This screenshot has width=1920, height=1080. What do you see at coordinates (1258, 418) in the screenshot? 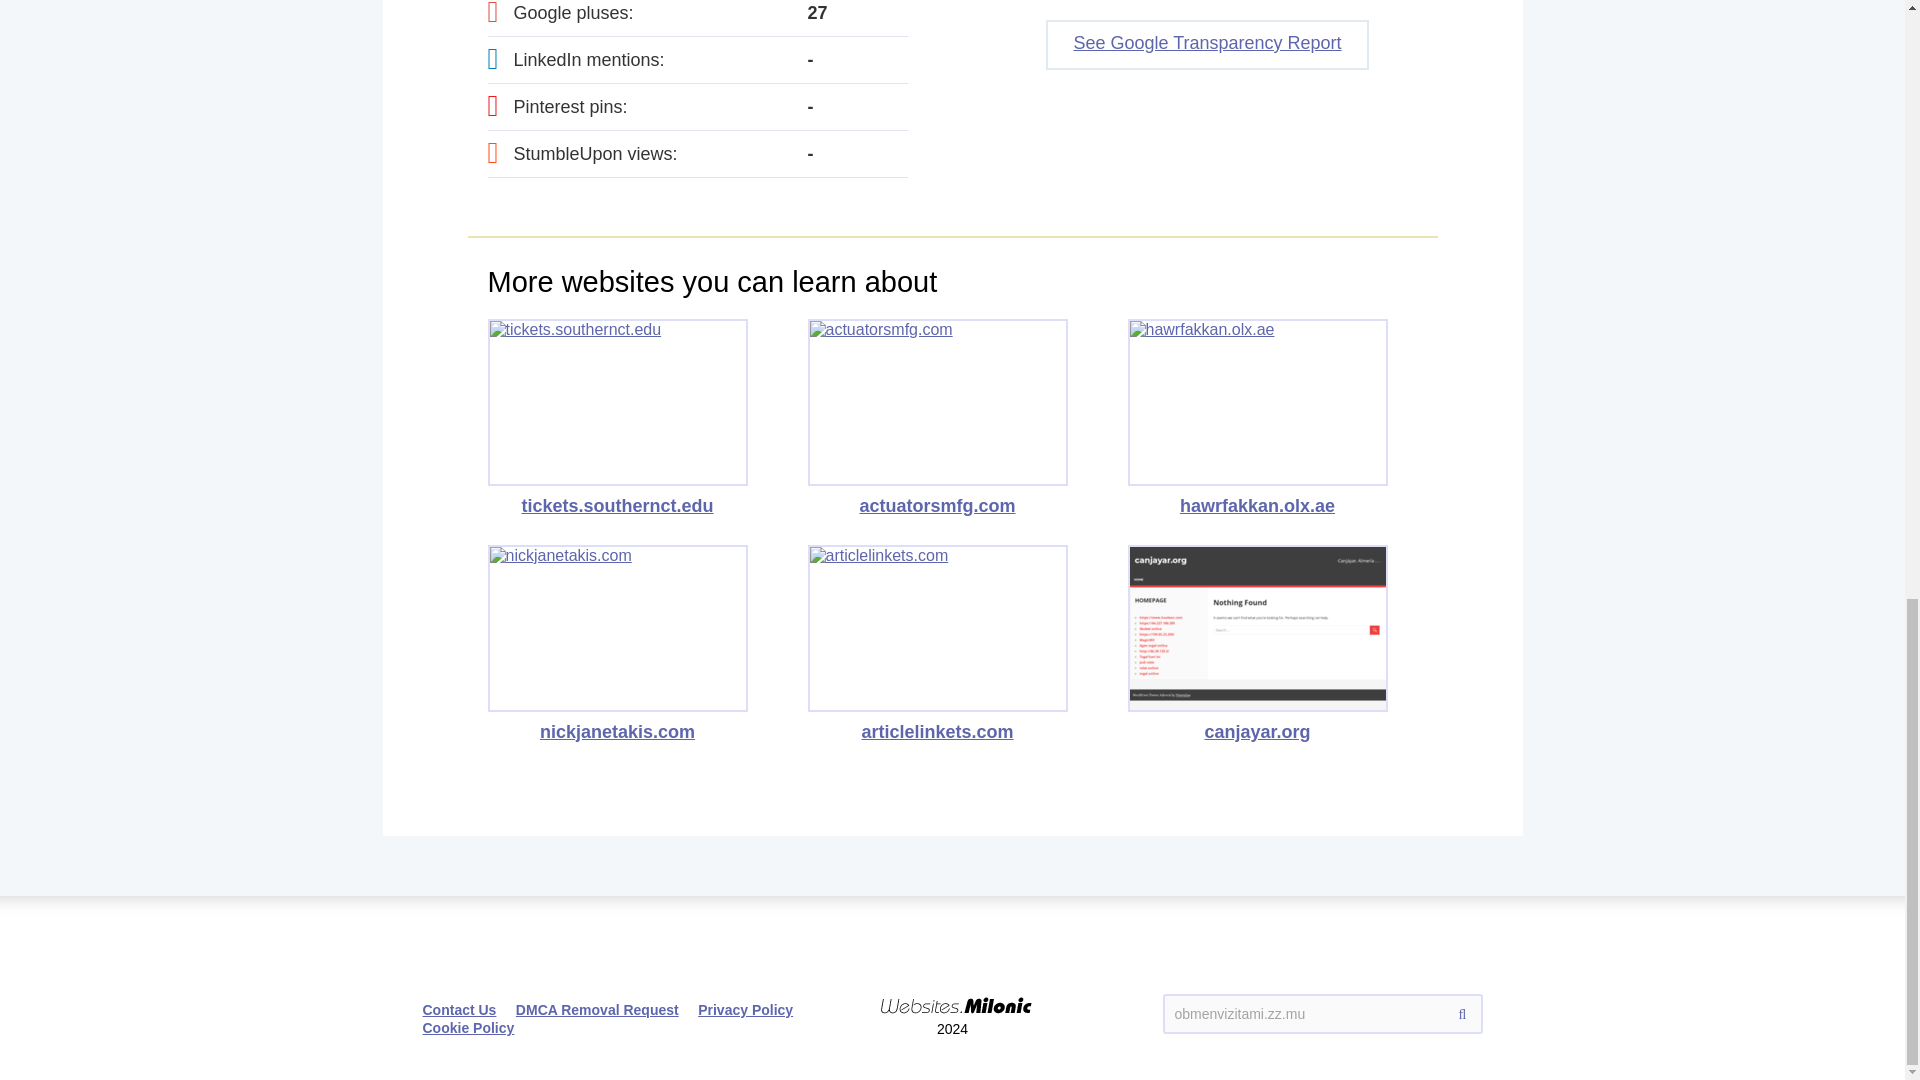
I see `hawrfakkan.olx.ae` at bounding box center [1258, 418].